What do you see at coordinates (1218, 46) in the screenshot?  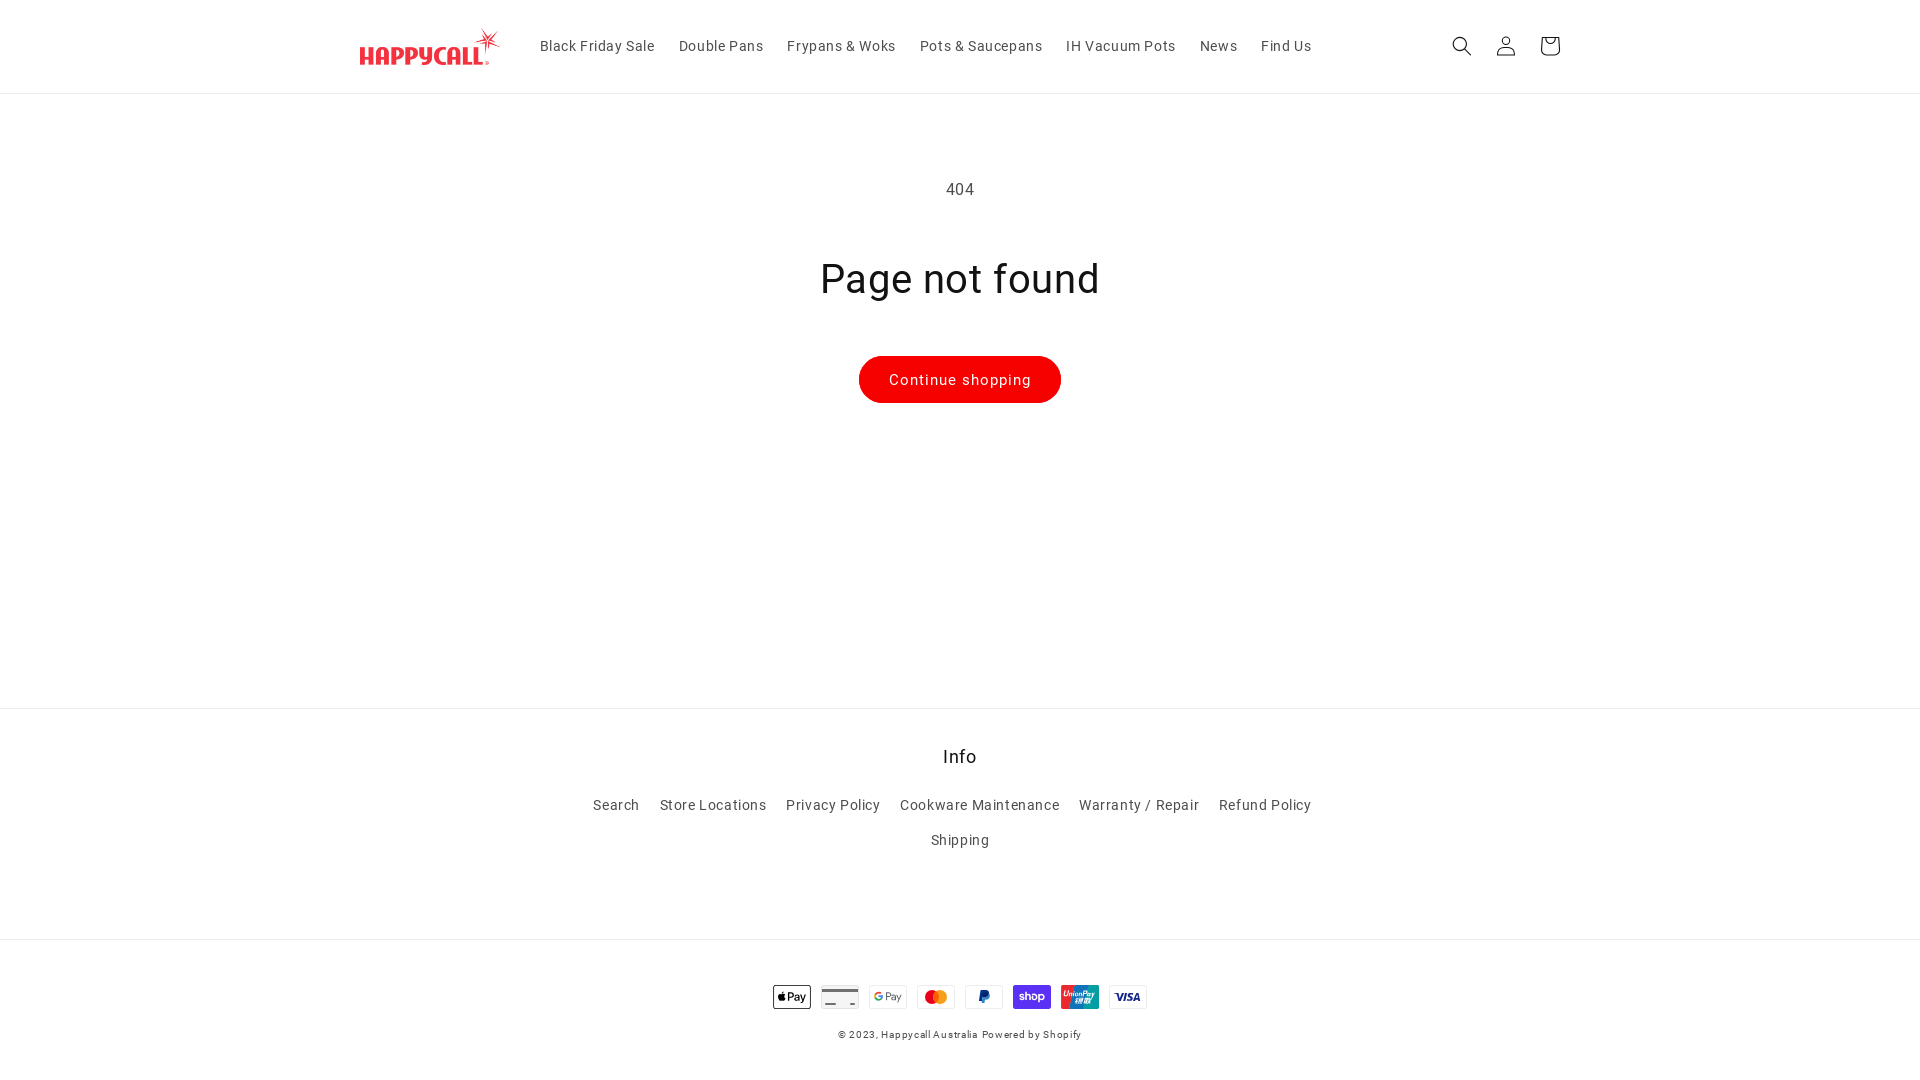 I see `News` at bounding box center [1218, 46].